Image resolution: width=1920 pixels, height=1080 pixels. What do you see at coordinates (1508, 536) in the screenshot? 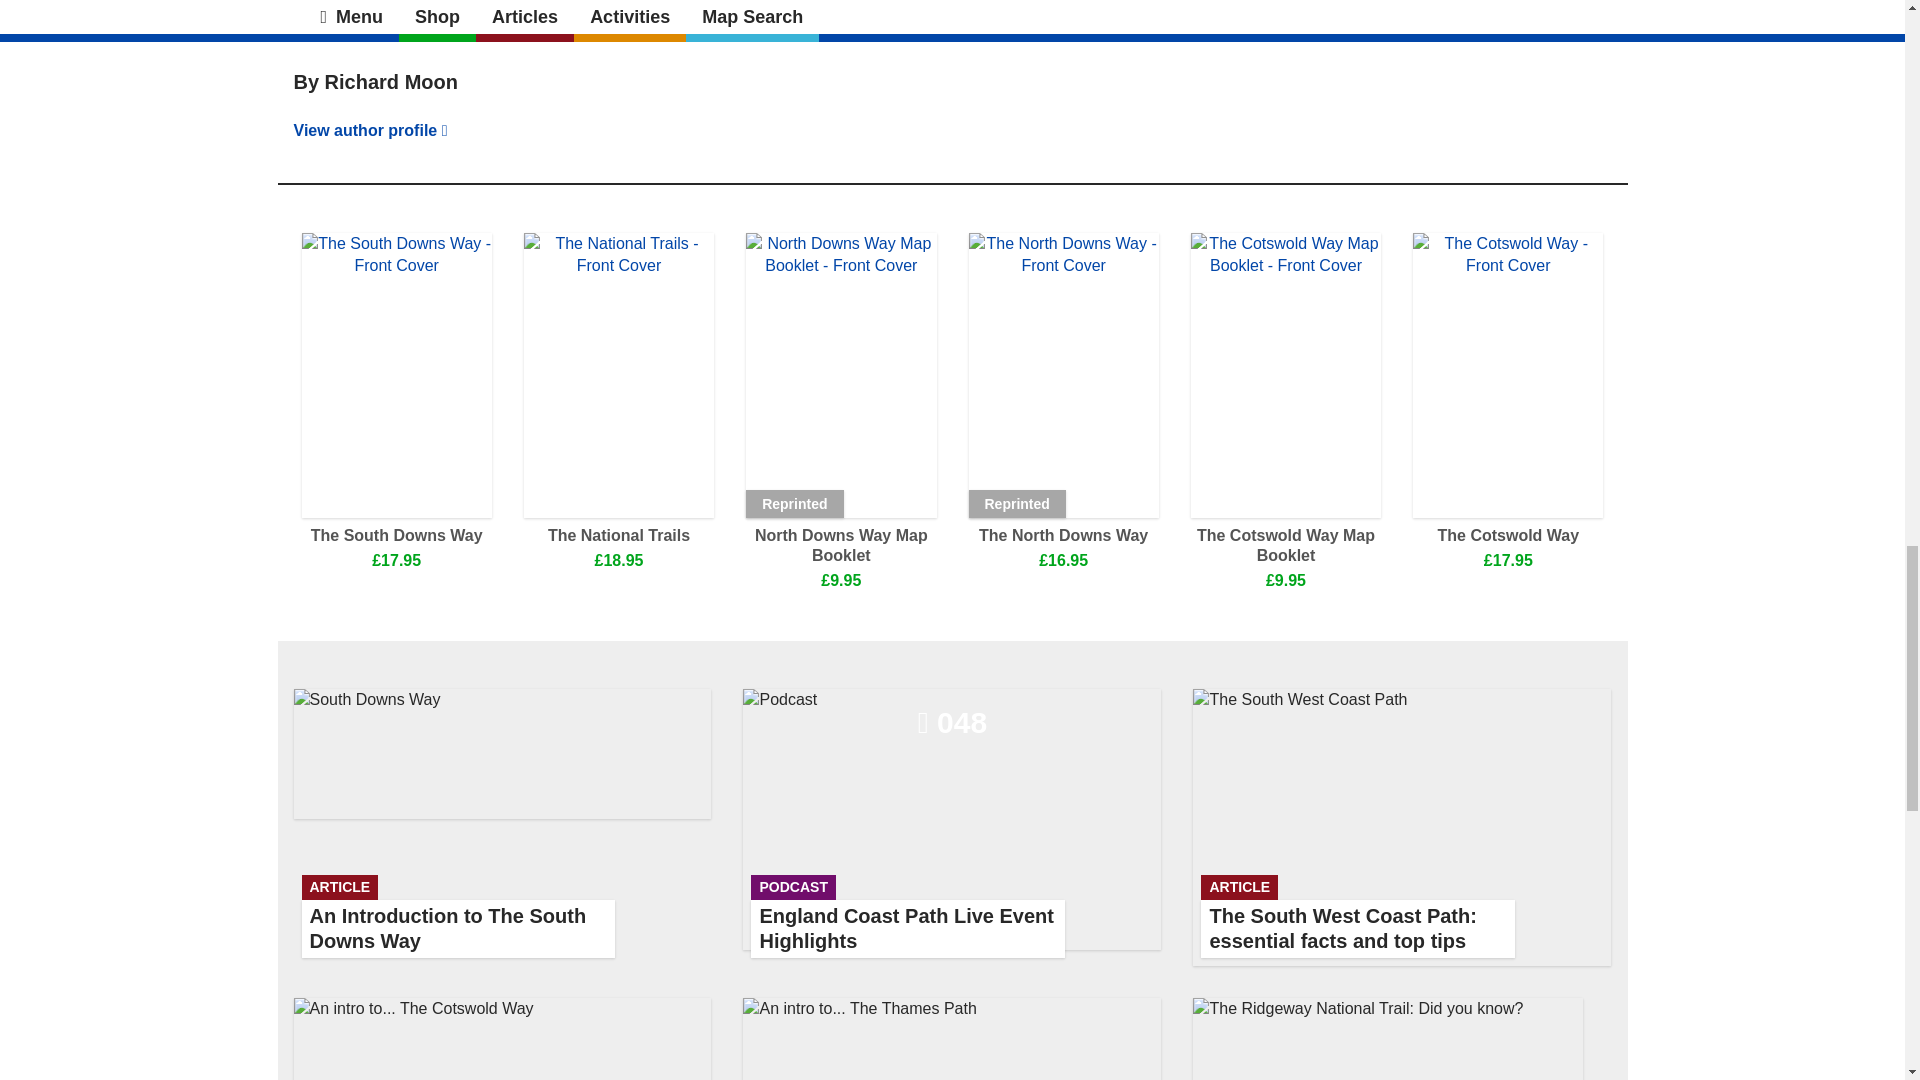
I see `The Cotswold Way` at bounding box center [1508, 536].